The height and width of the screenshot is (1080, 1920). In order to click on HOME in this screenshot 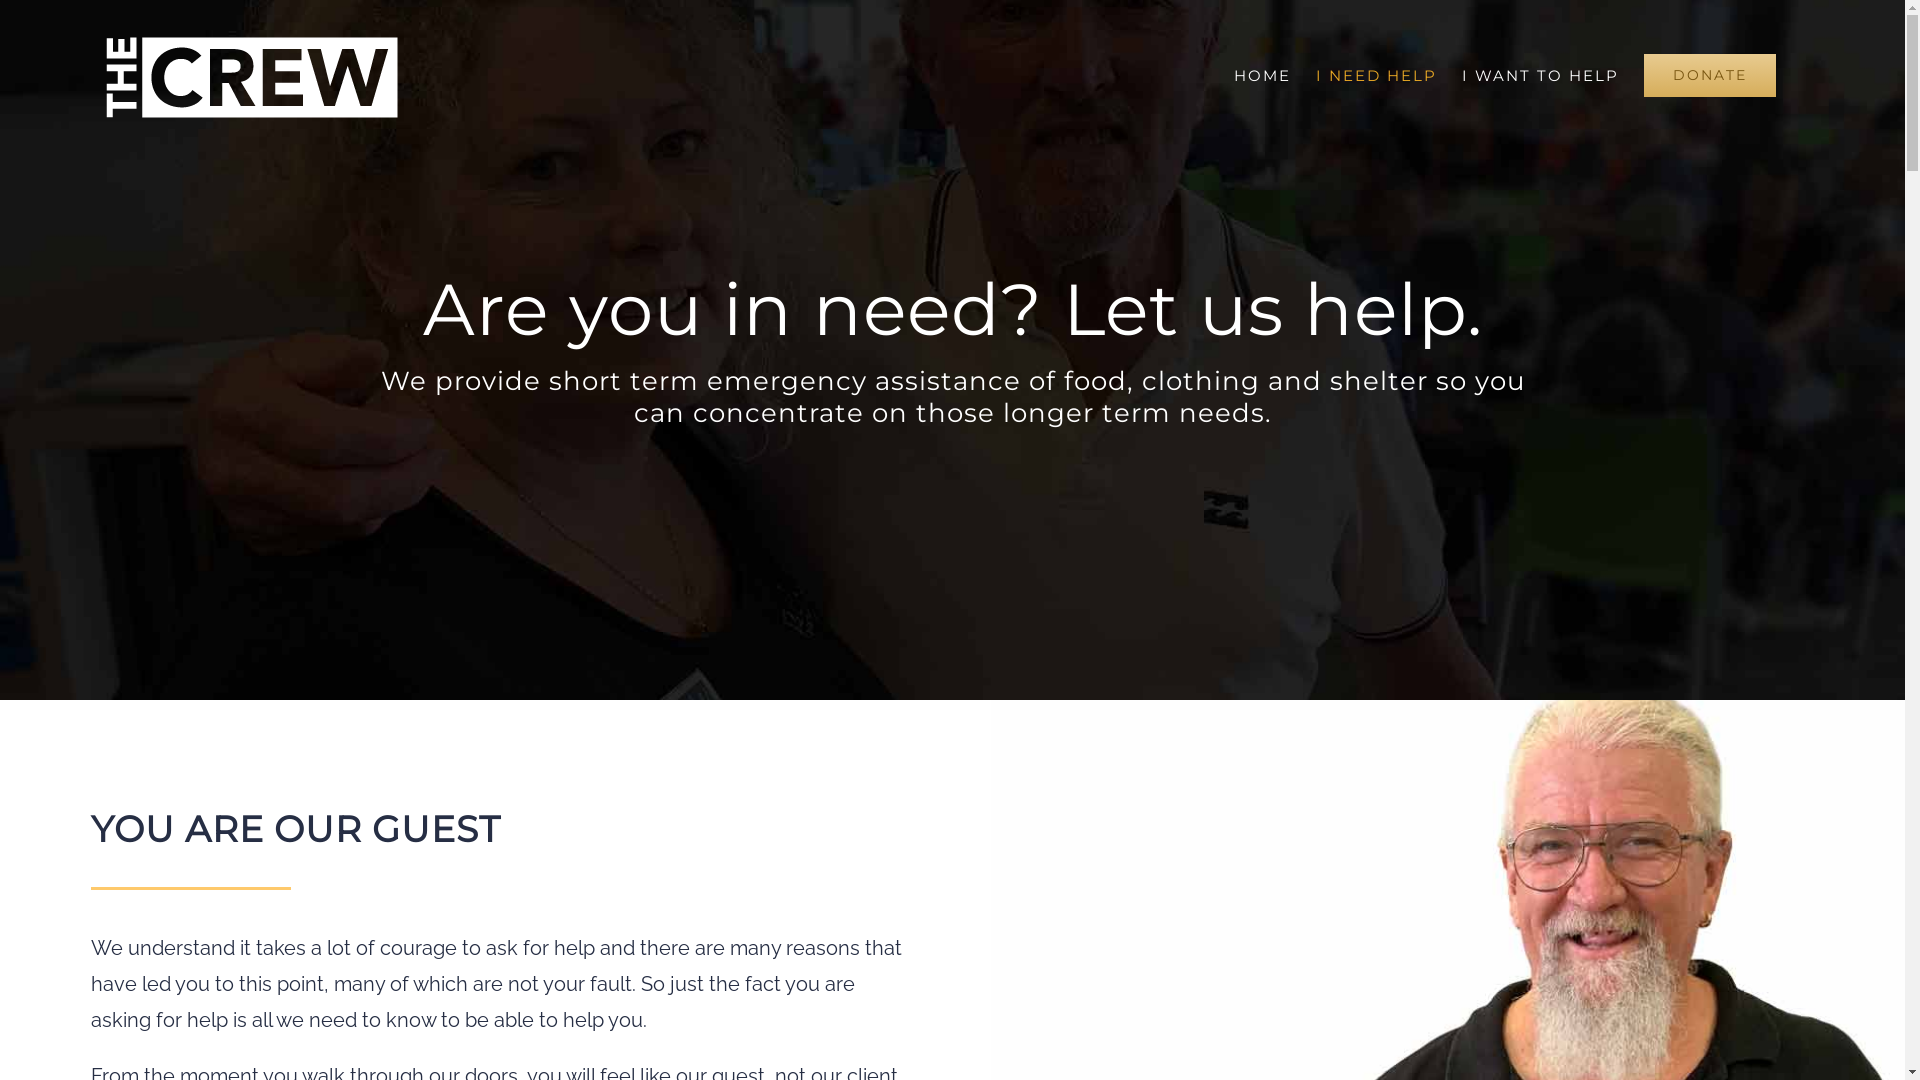, I will do `click(1262, 75)`.